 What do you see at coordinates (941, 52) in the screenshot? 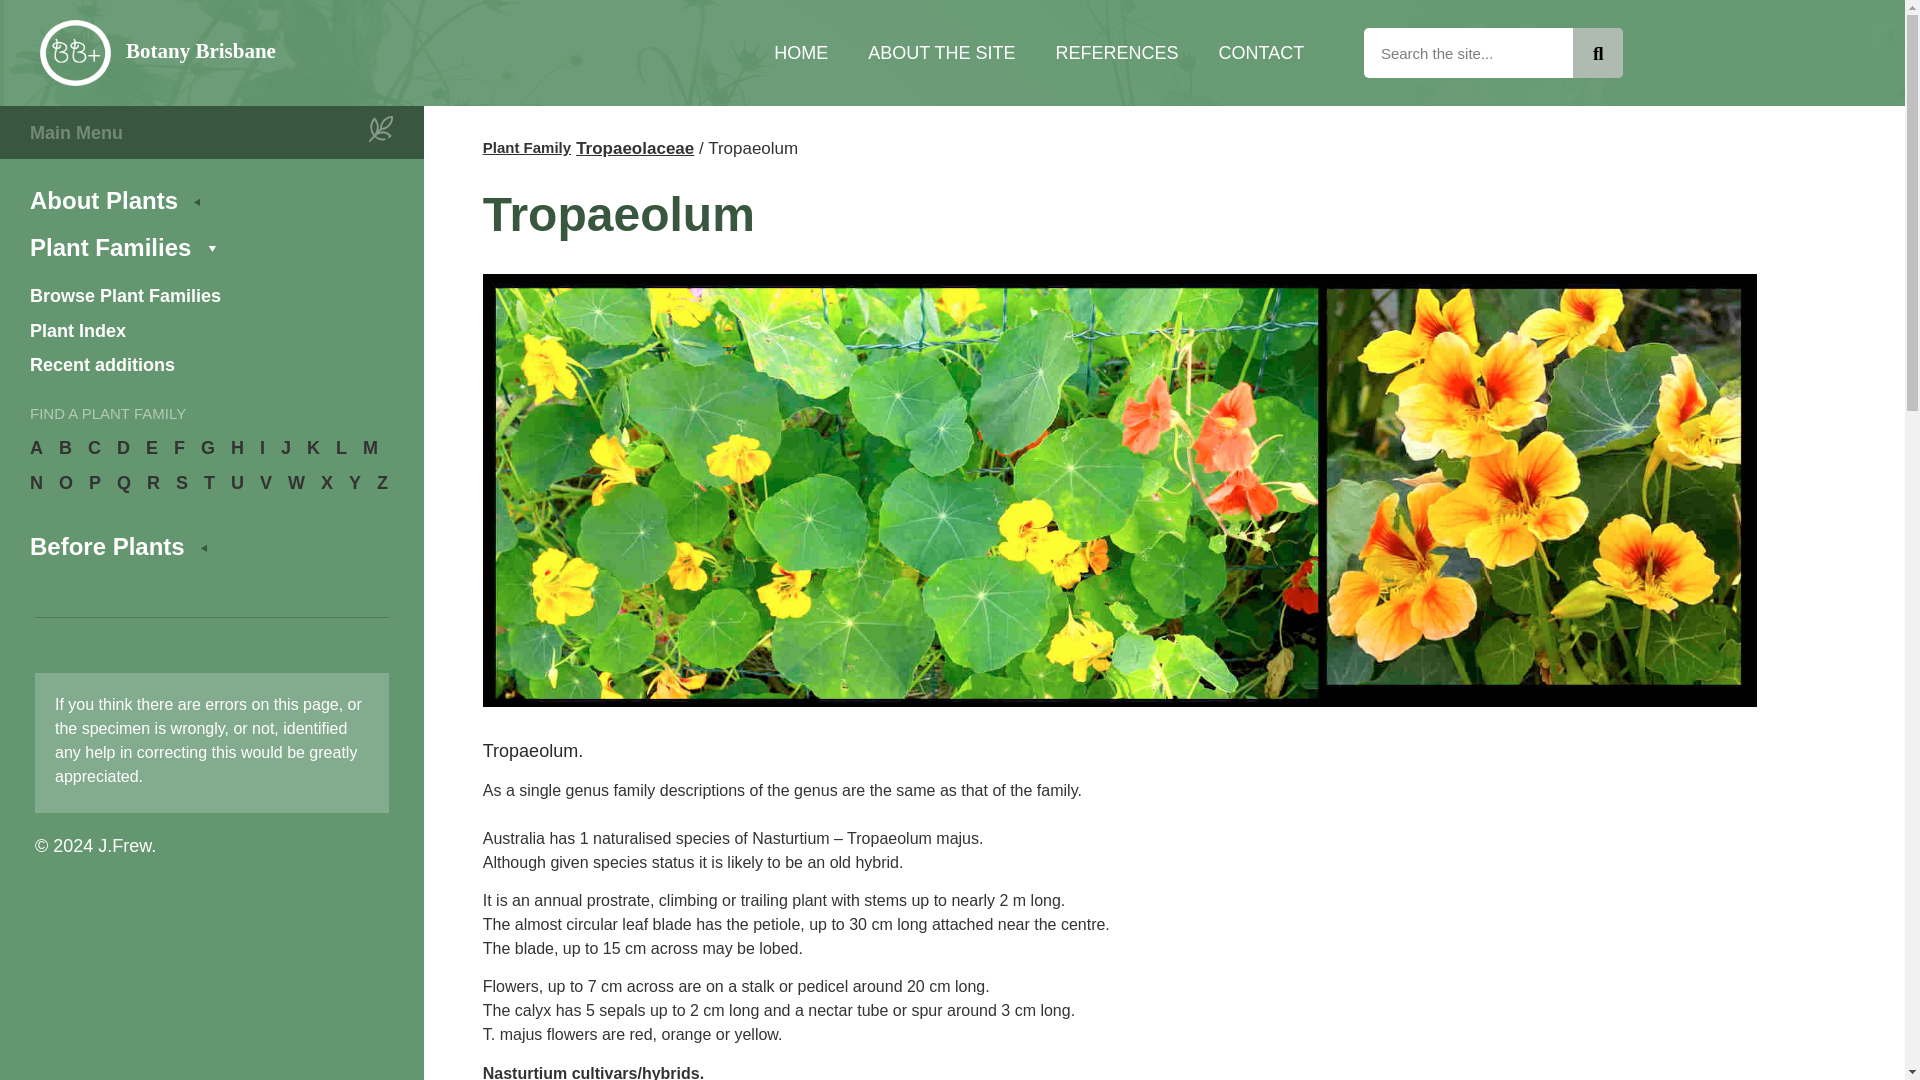
I see `ABOUT THE SITE` at bounding box center [941, 52].